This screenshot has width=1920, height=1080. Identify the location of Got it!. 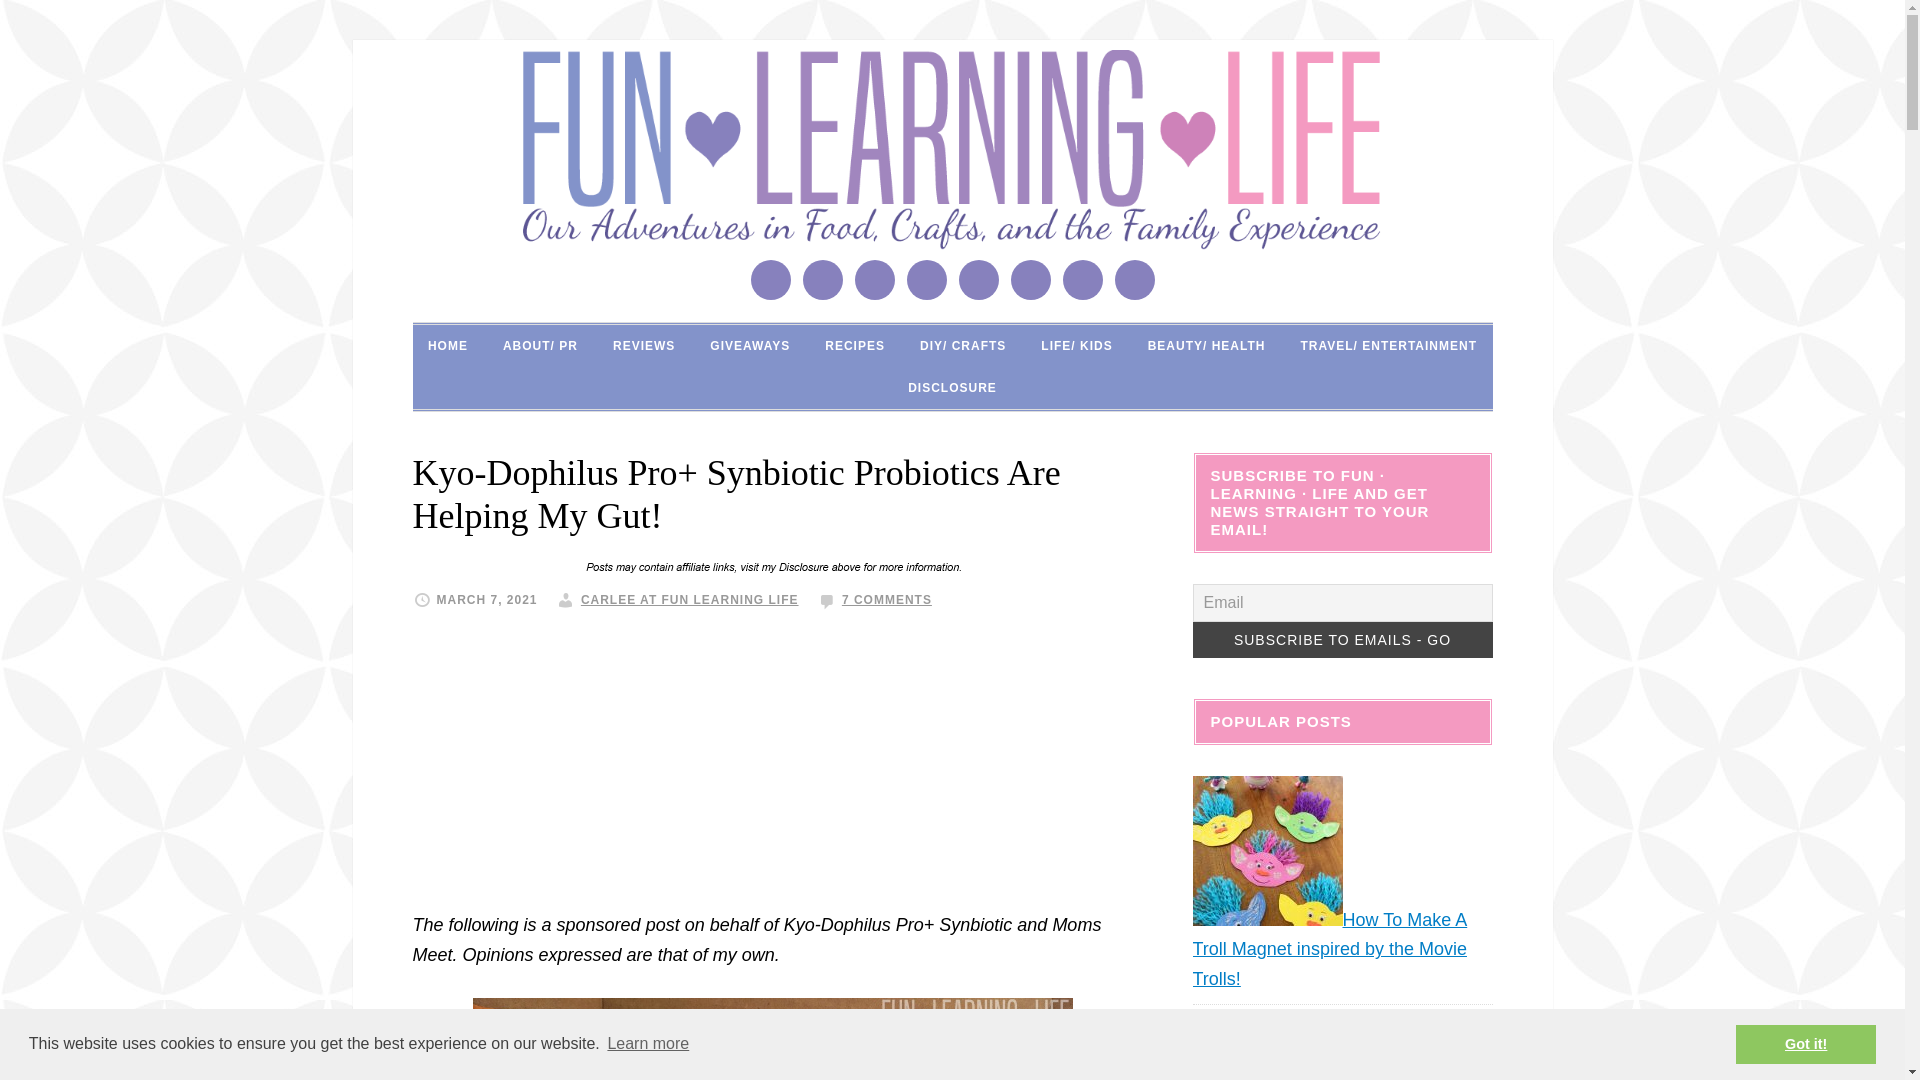
(1805, 1043).